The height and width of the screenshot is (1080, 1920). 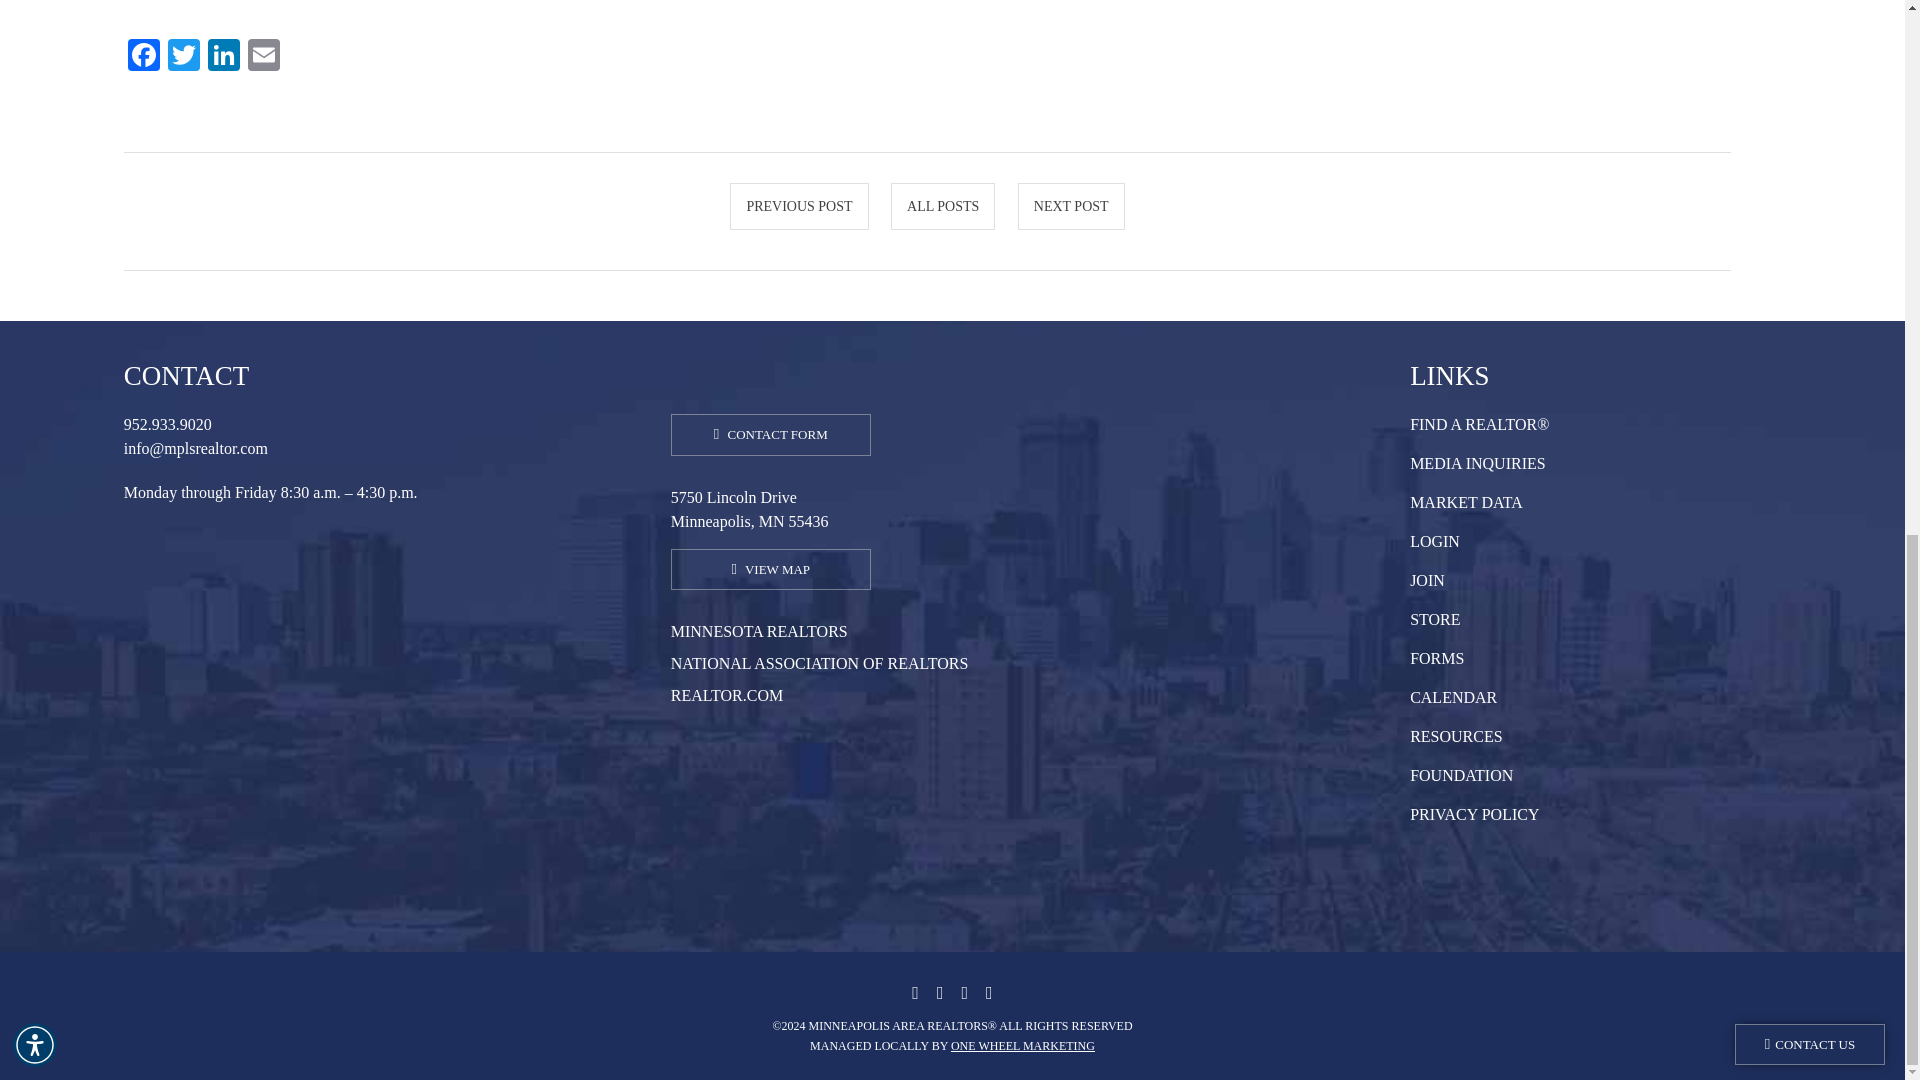 What do you see at coordinates (35, 4) in the screenshot?
I see `Accessibility Menu` at bounding box center [35, 4].